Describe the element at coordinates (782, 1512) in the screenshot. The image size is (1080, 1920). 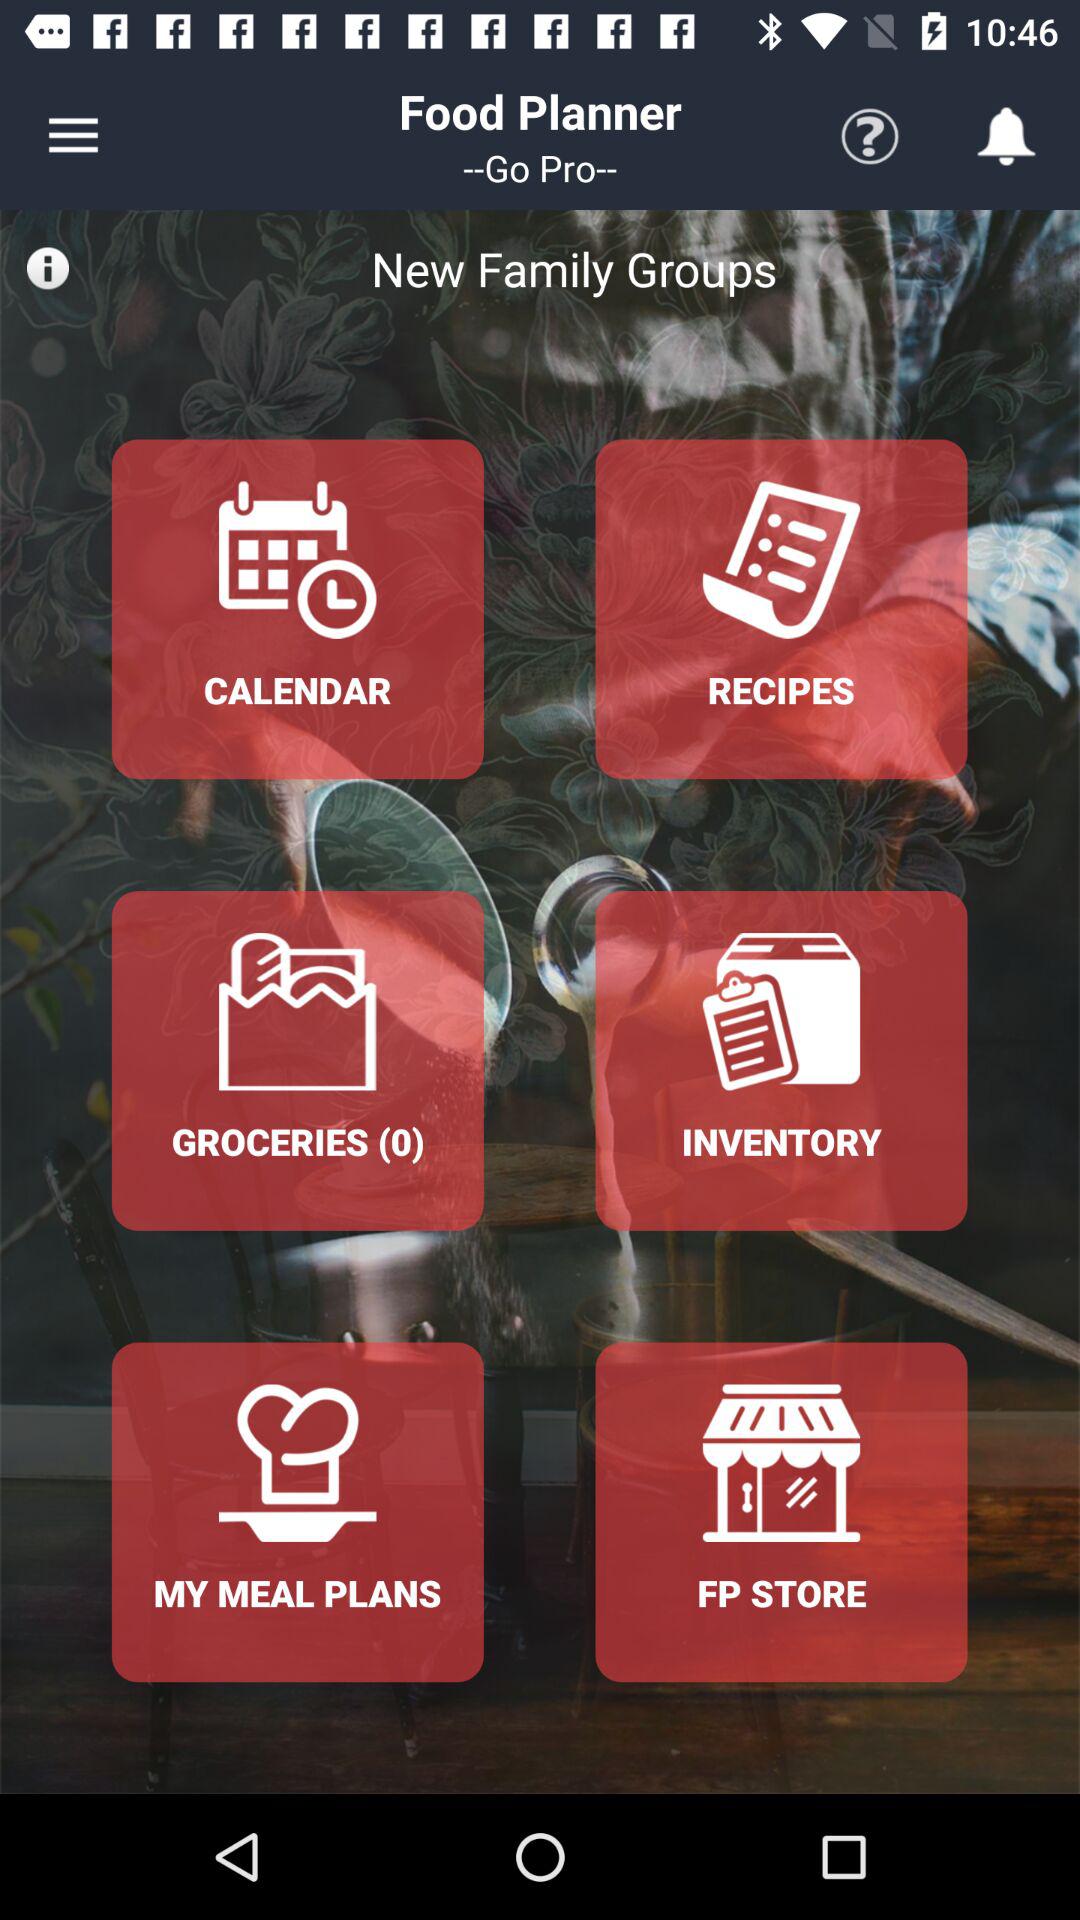
I see `click on the fp store option` at that location.